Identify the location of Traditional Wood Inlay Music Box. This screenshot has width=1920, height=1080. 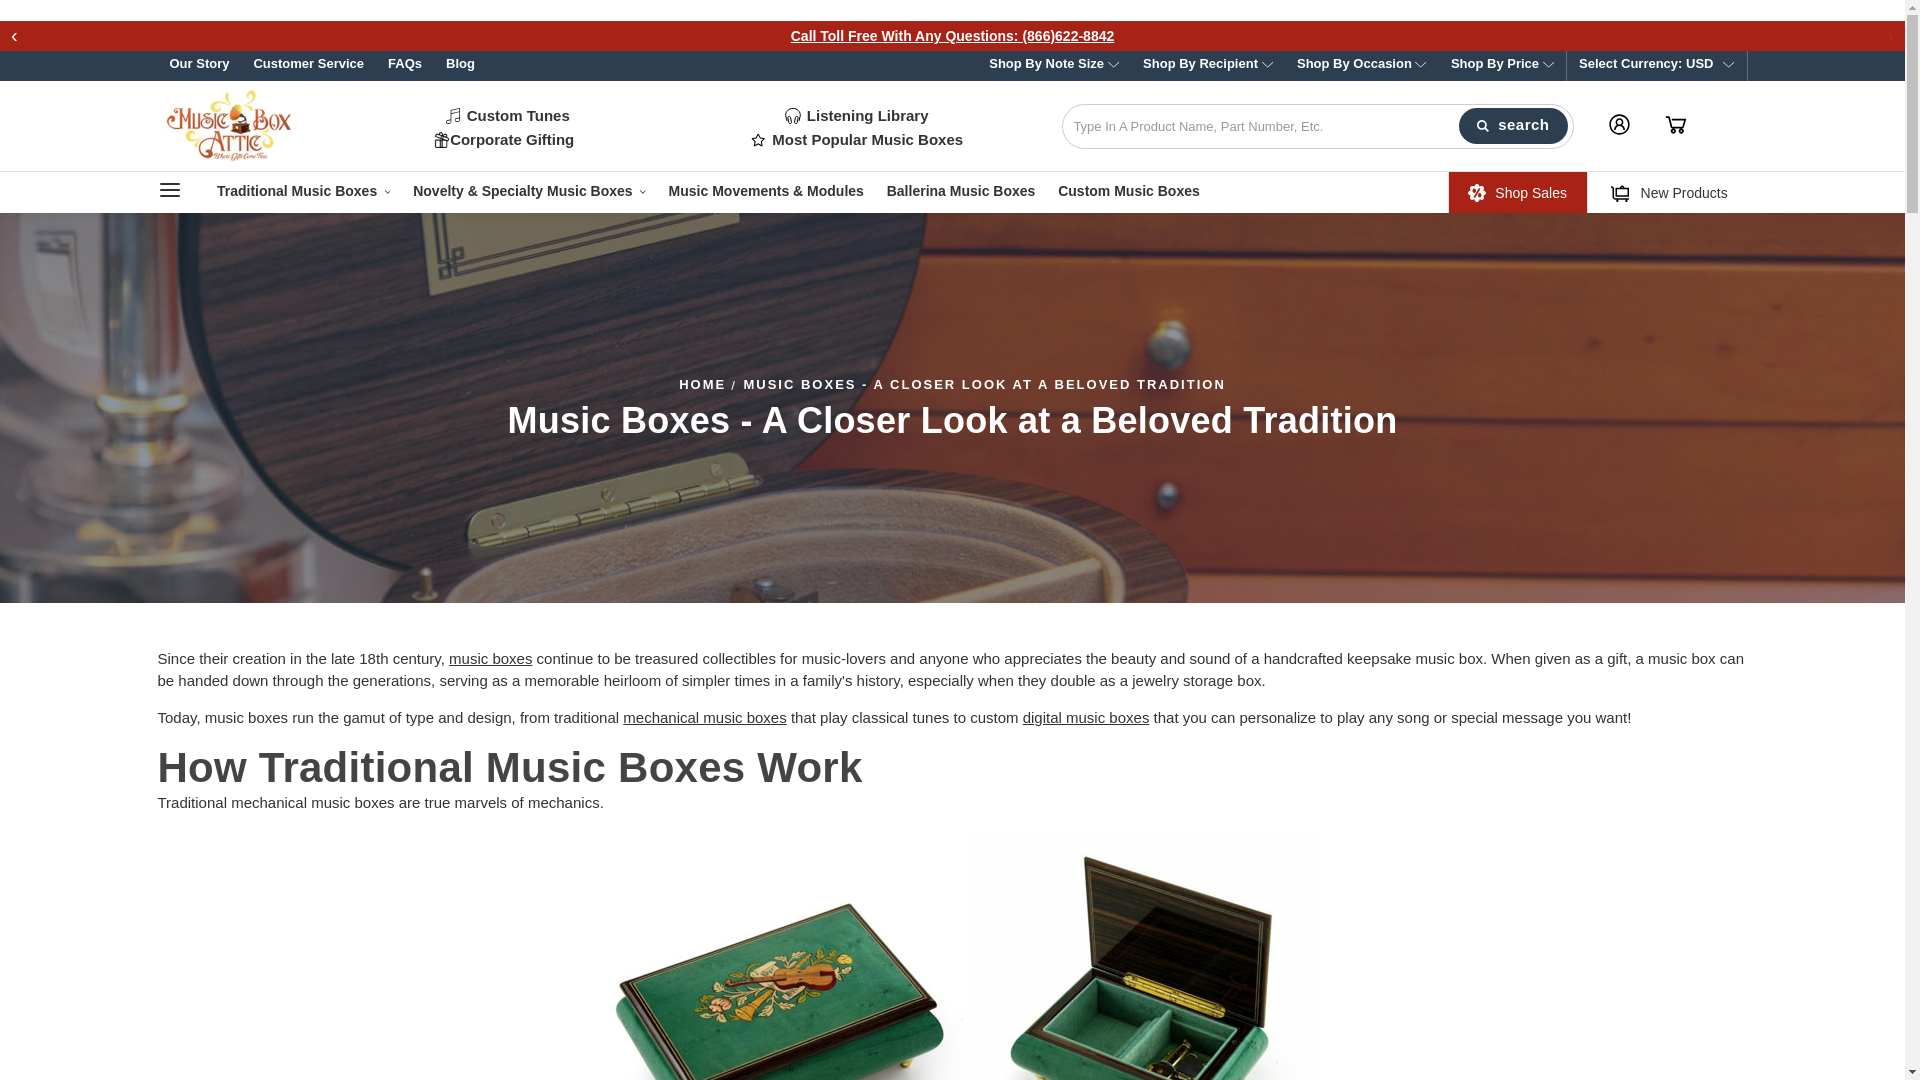
(952, 958).